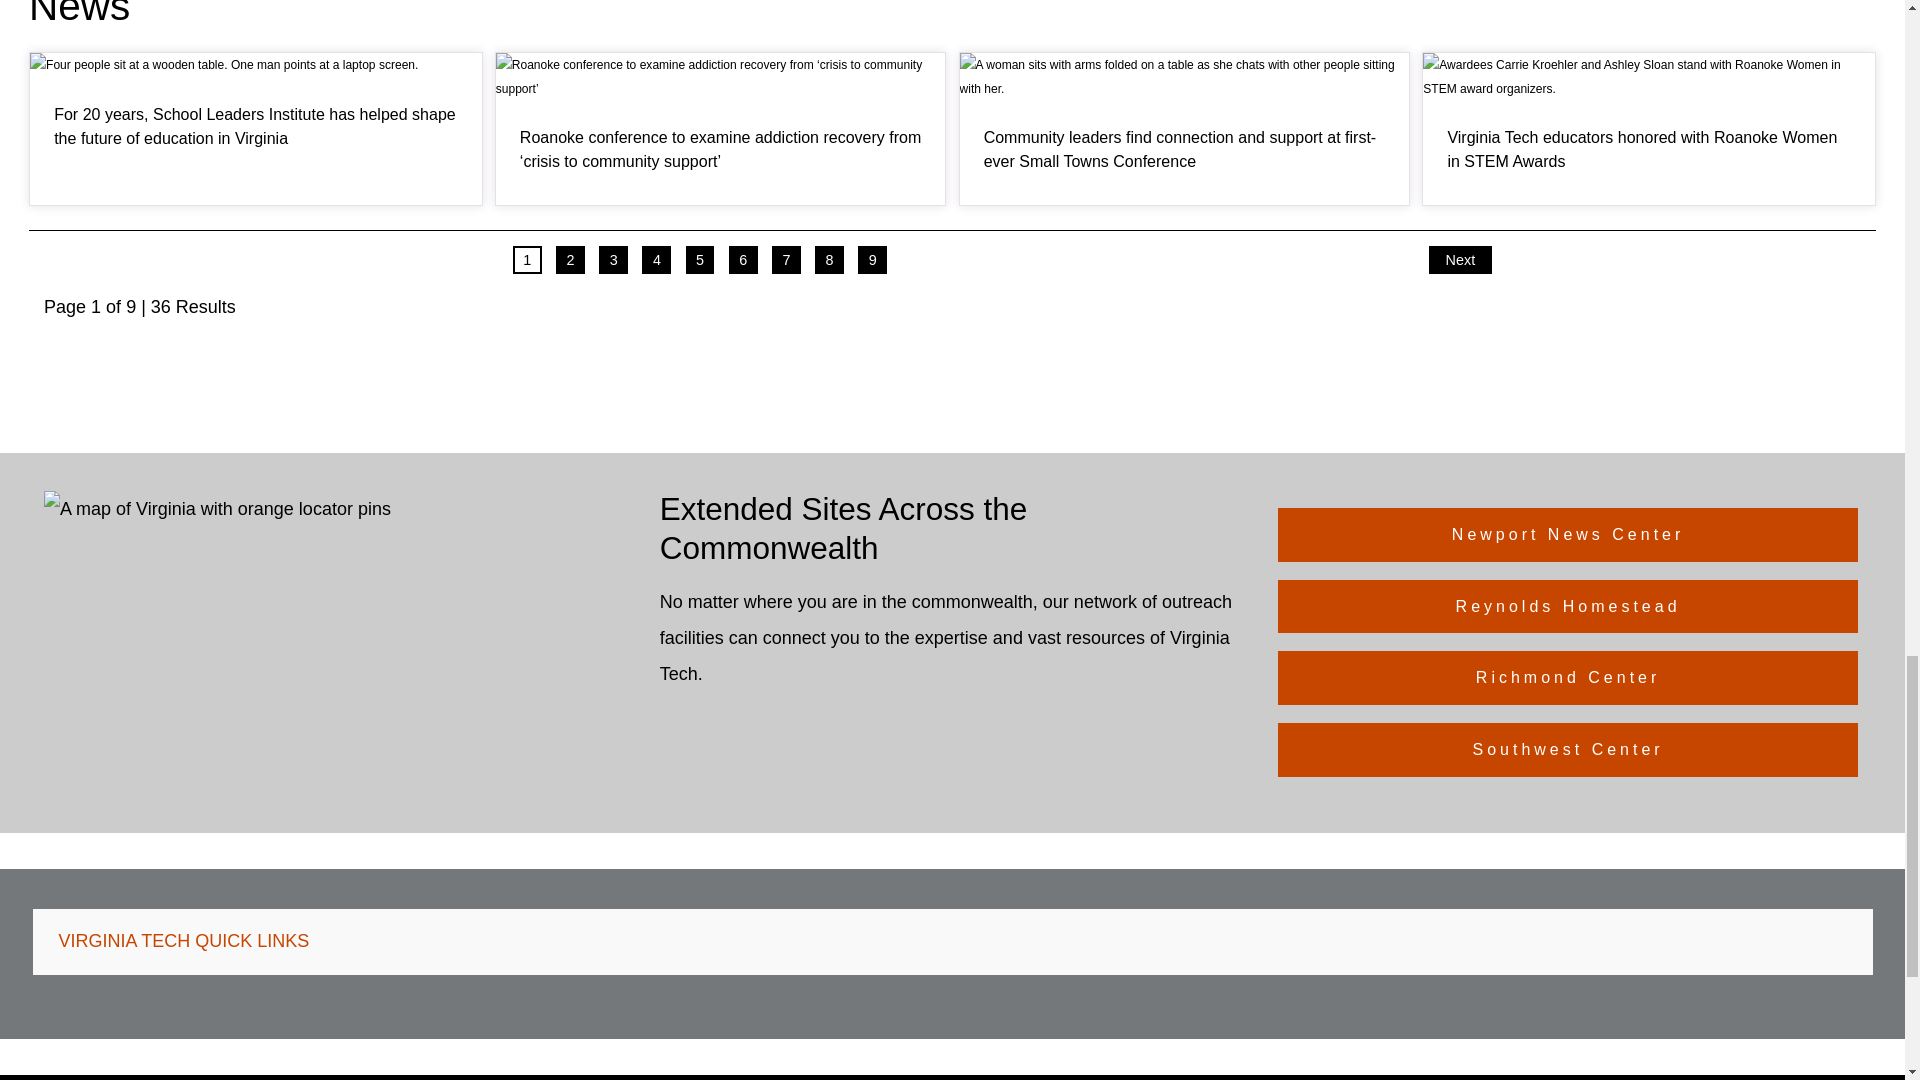  Describe the element at coordinates (288, 520) in the screenshot. I see `Reynolds Homestead` at that location.